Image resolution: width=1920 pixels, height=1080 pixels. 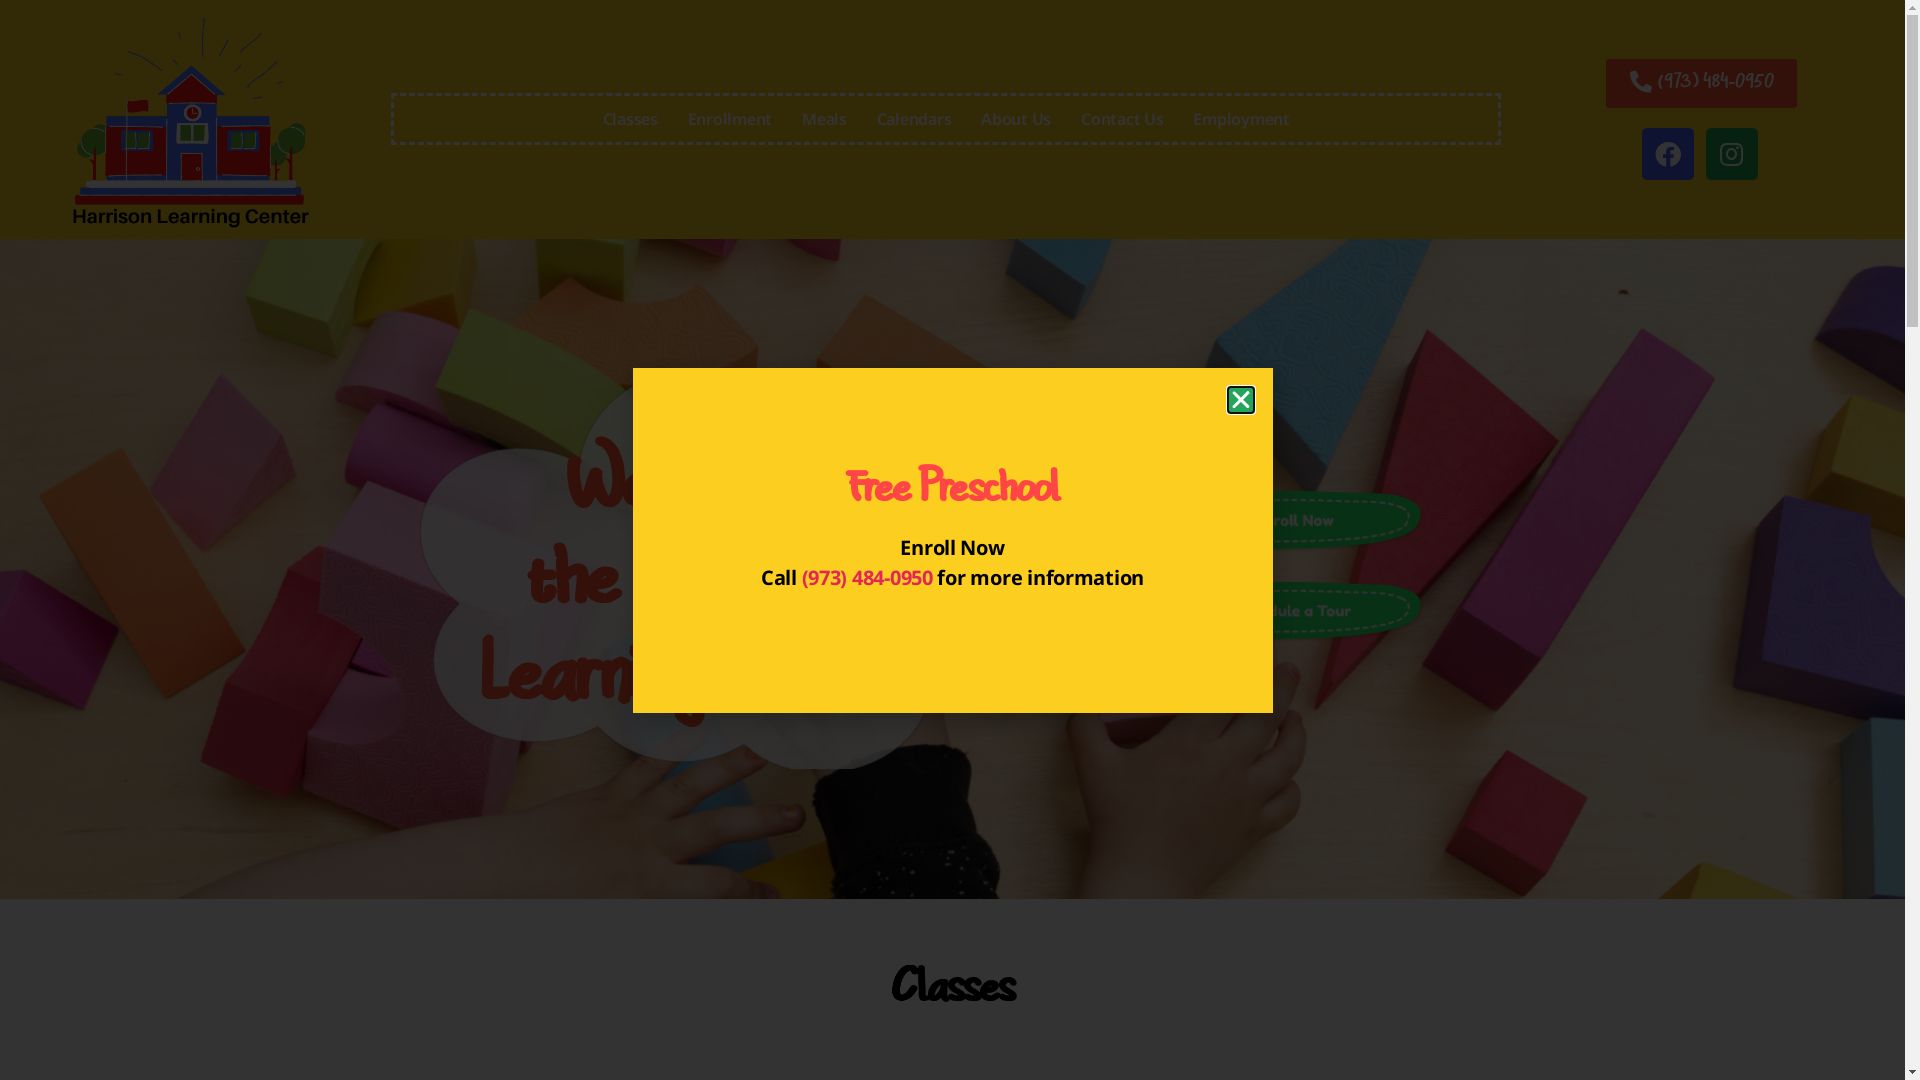 I want to click on Calendars, so click(x=914, y=119).